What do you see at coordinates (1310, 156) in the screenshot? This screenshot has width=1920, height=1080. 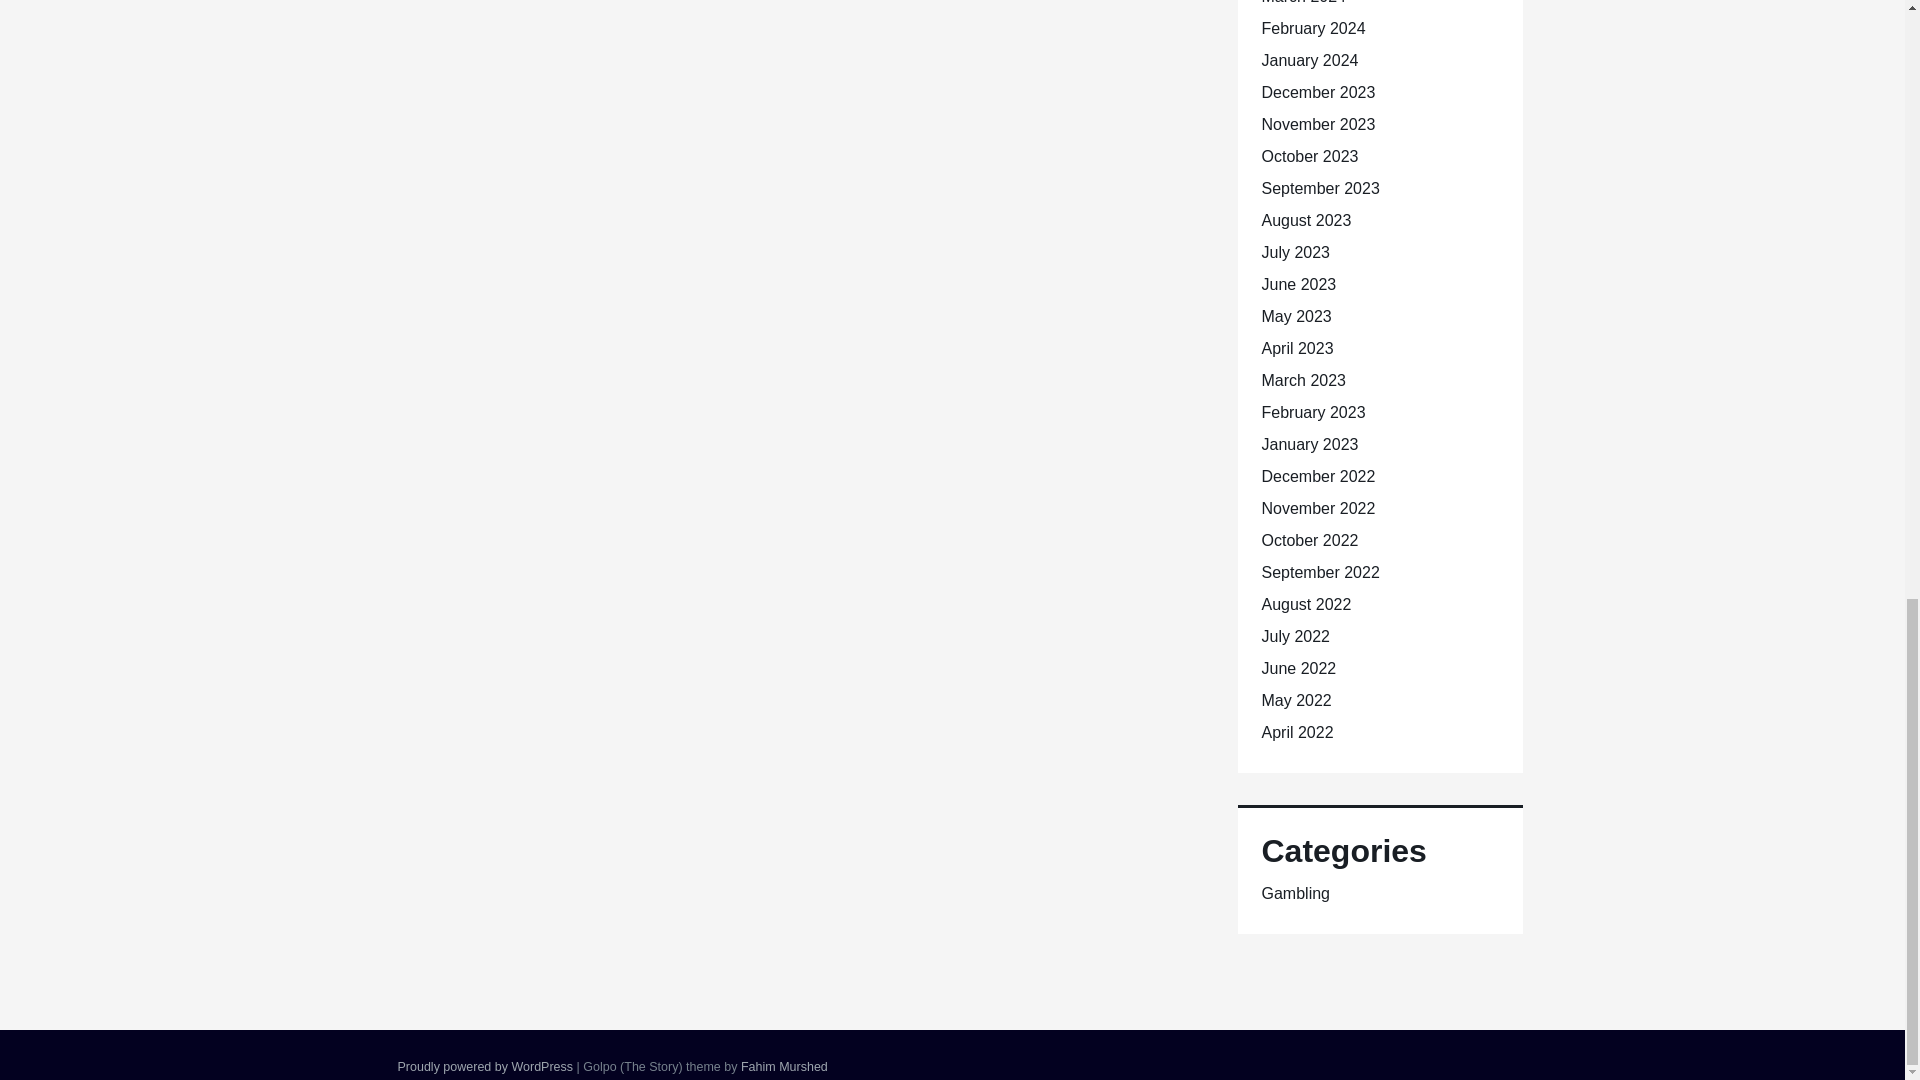 I see `October 2023` at bounding box center [1310, 156].